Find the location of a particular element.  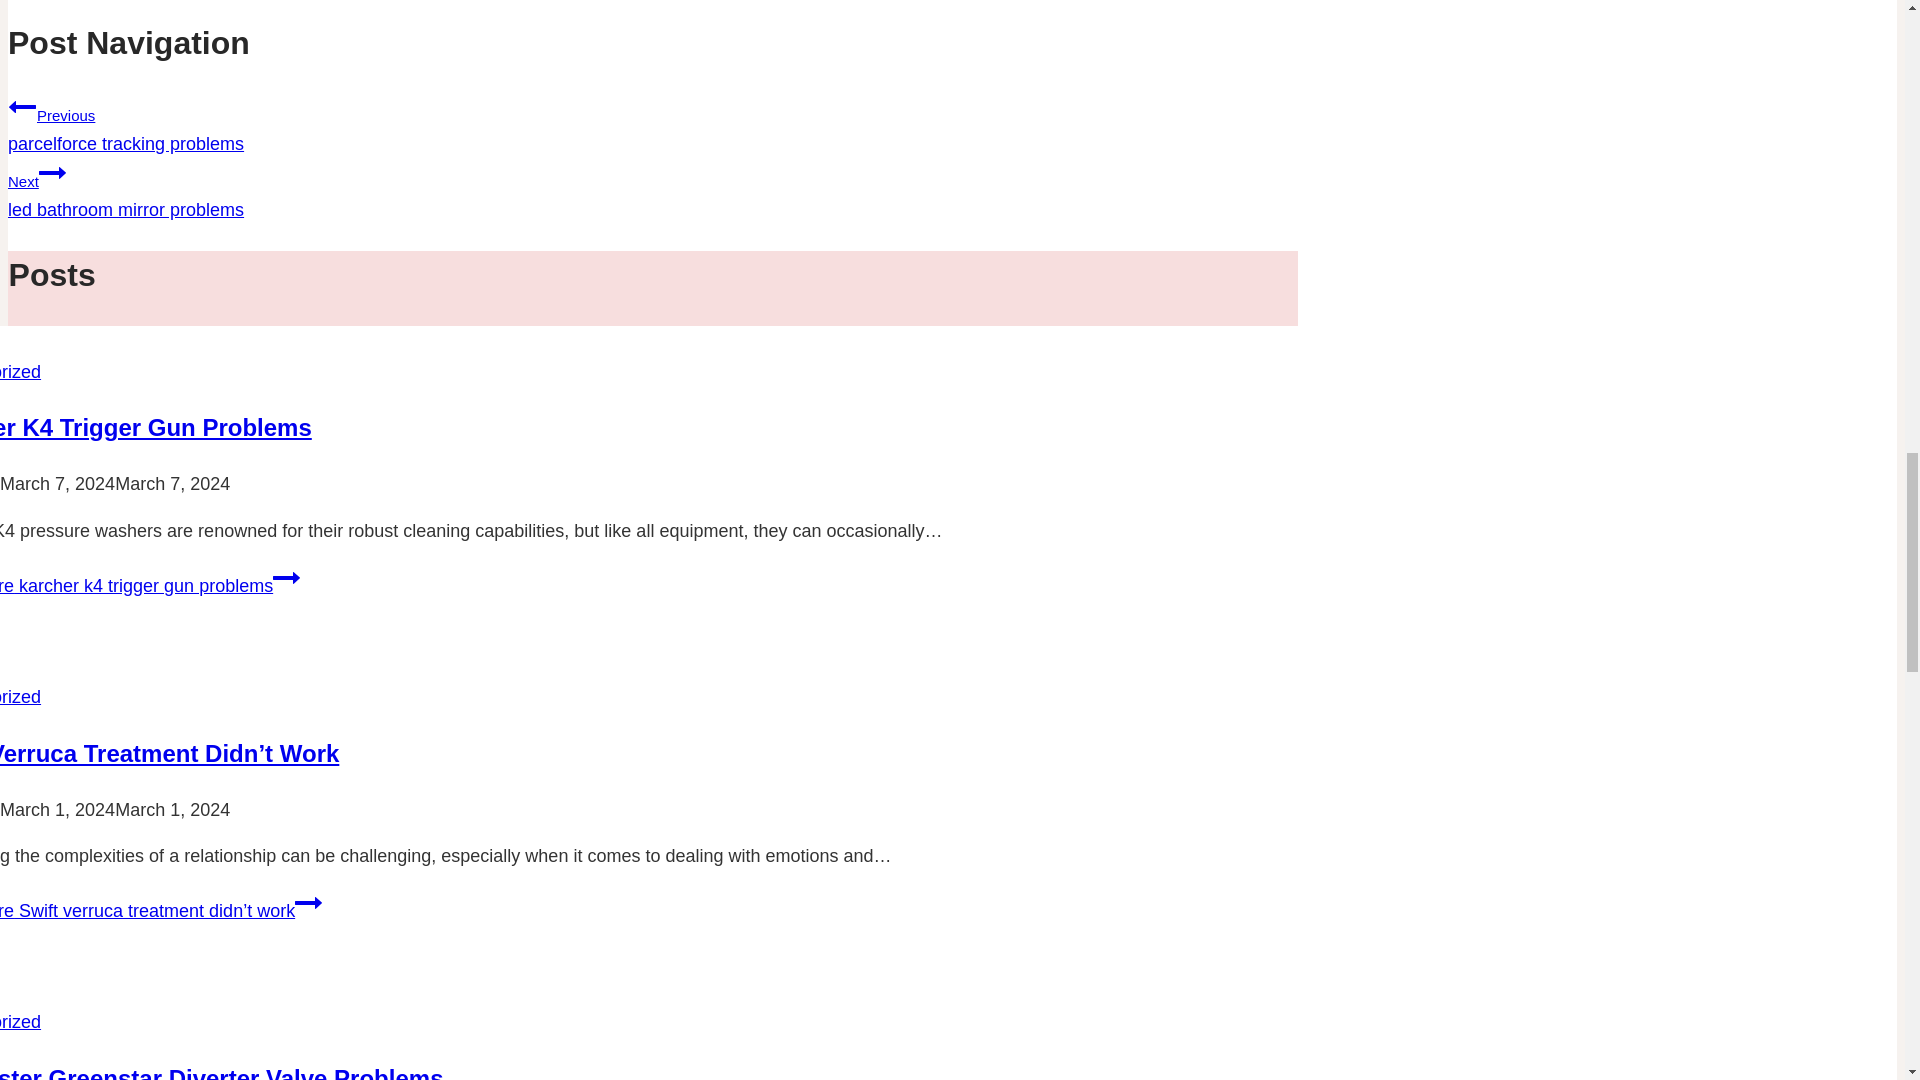

Continue is located at coordinates (652, 123).